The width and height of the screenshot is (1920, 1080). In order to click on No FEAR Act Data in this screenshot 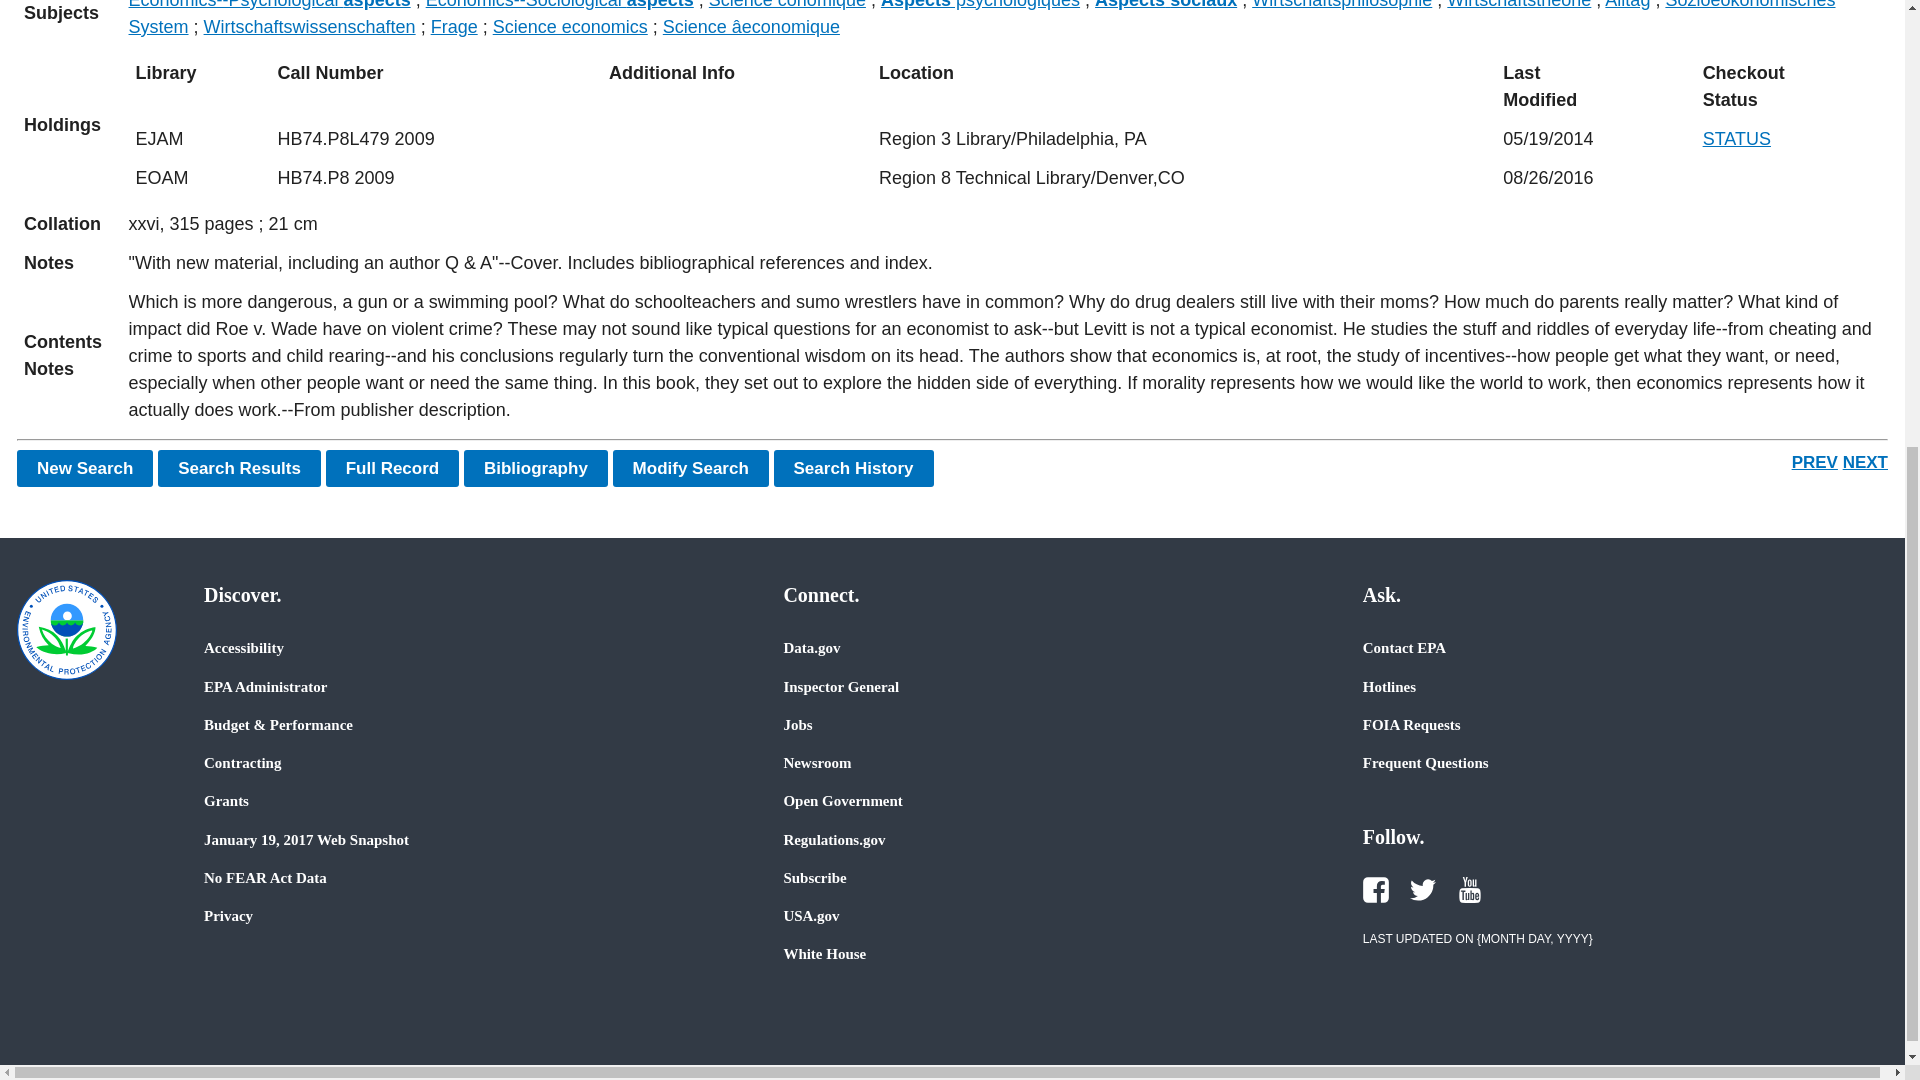, I will do `click(264, 878)`.